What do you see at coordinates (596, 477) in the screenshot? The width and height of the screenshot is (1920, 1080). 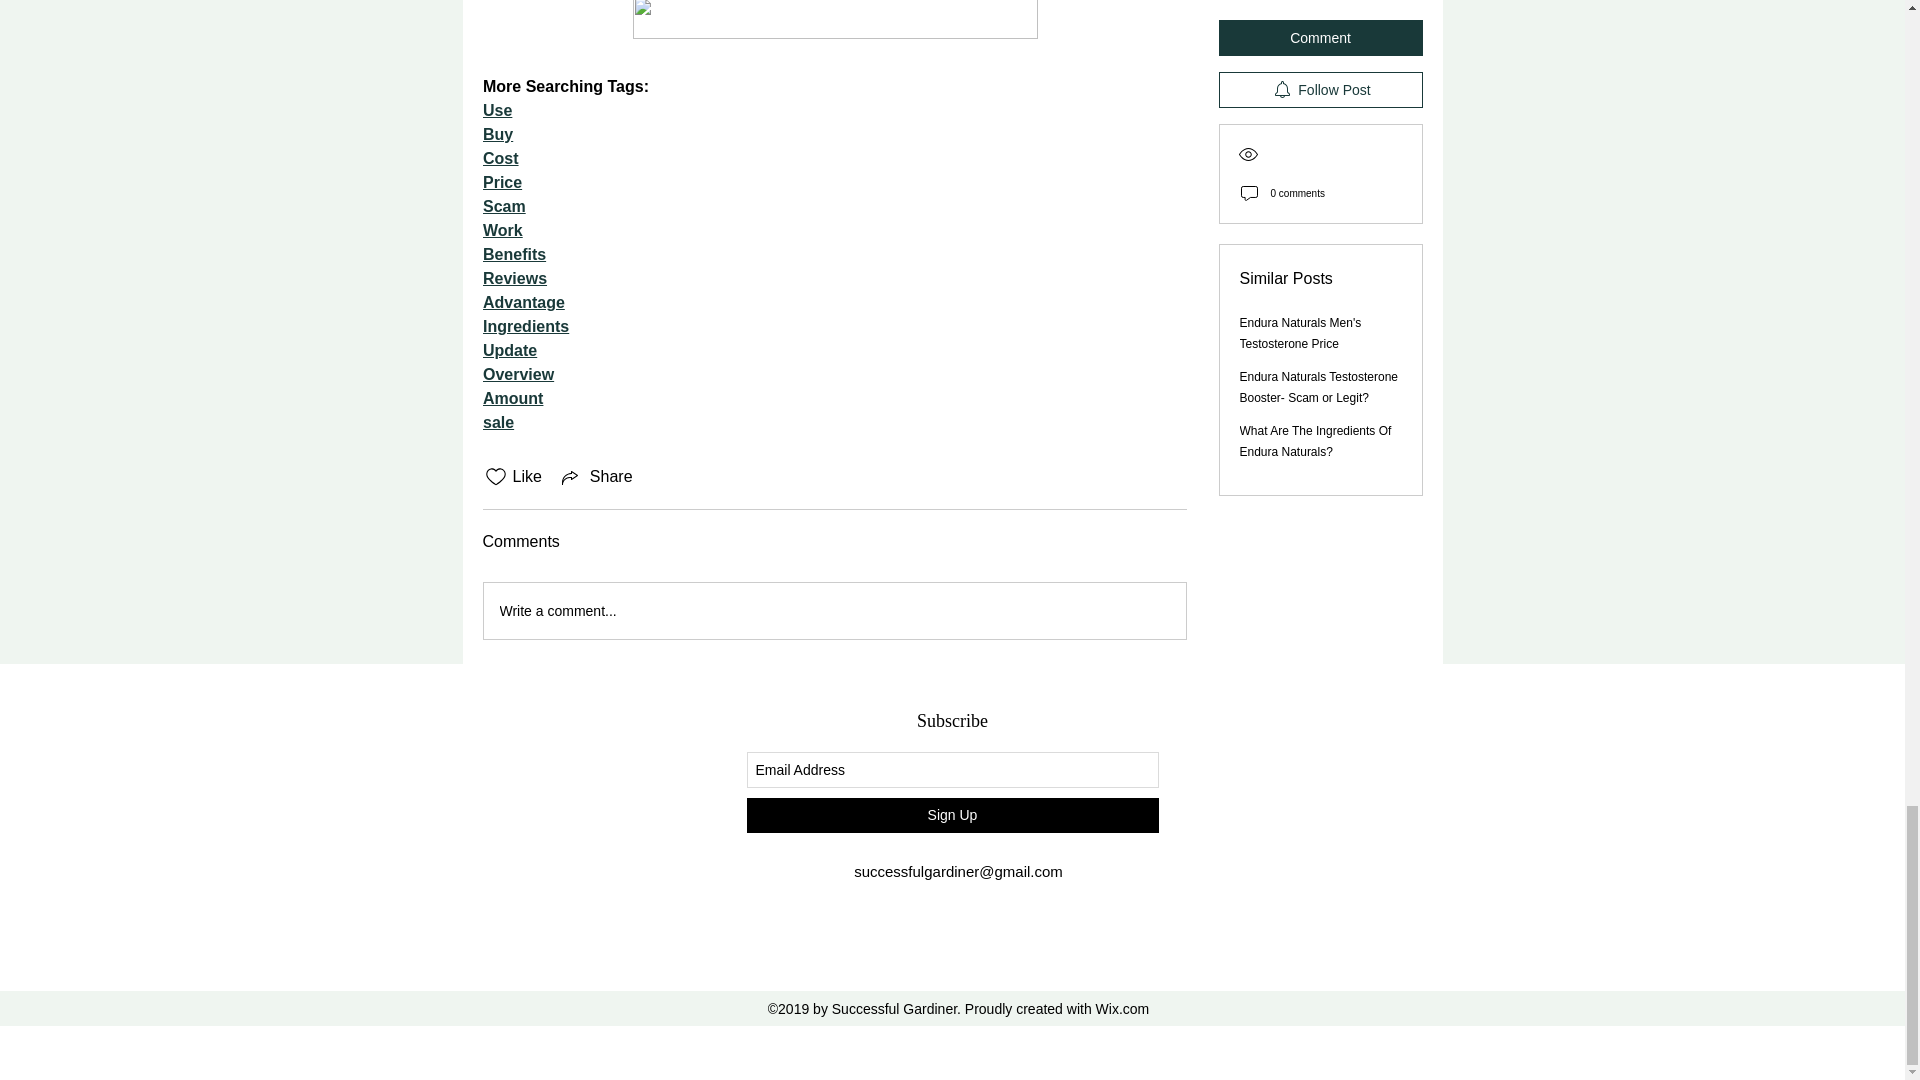 I see `Share` at bounding box center [596, 477].